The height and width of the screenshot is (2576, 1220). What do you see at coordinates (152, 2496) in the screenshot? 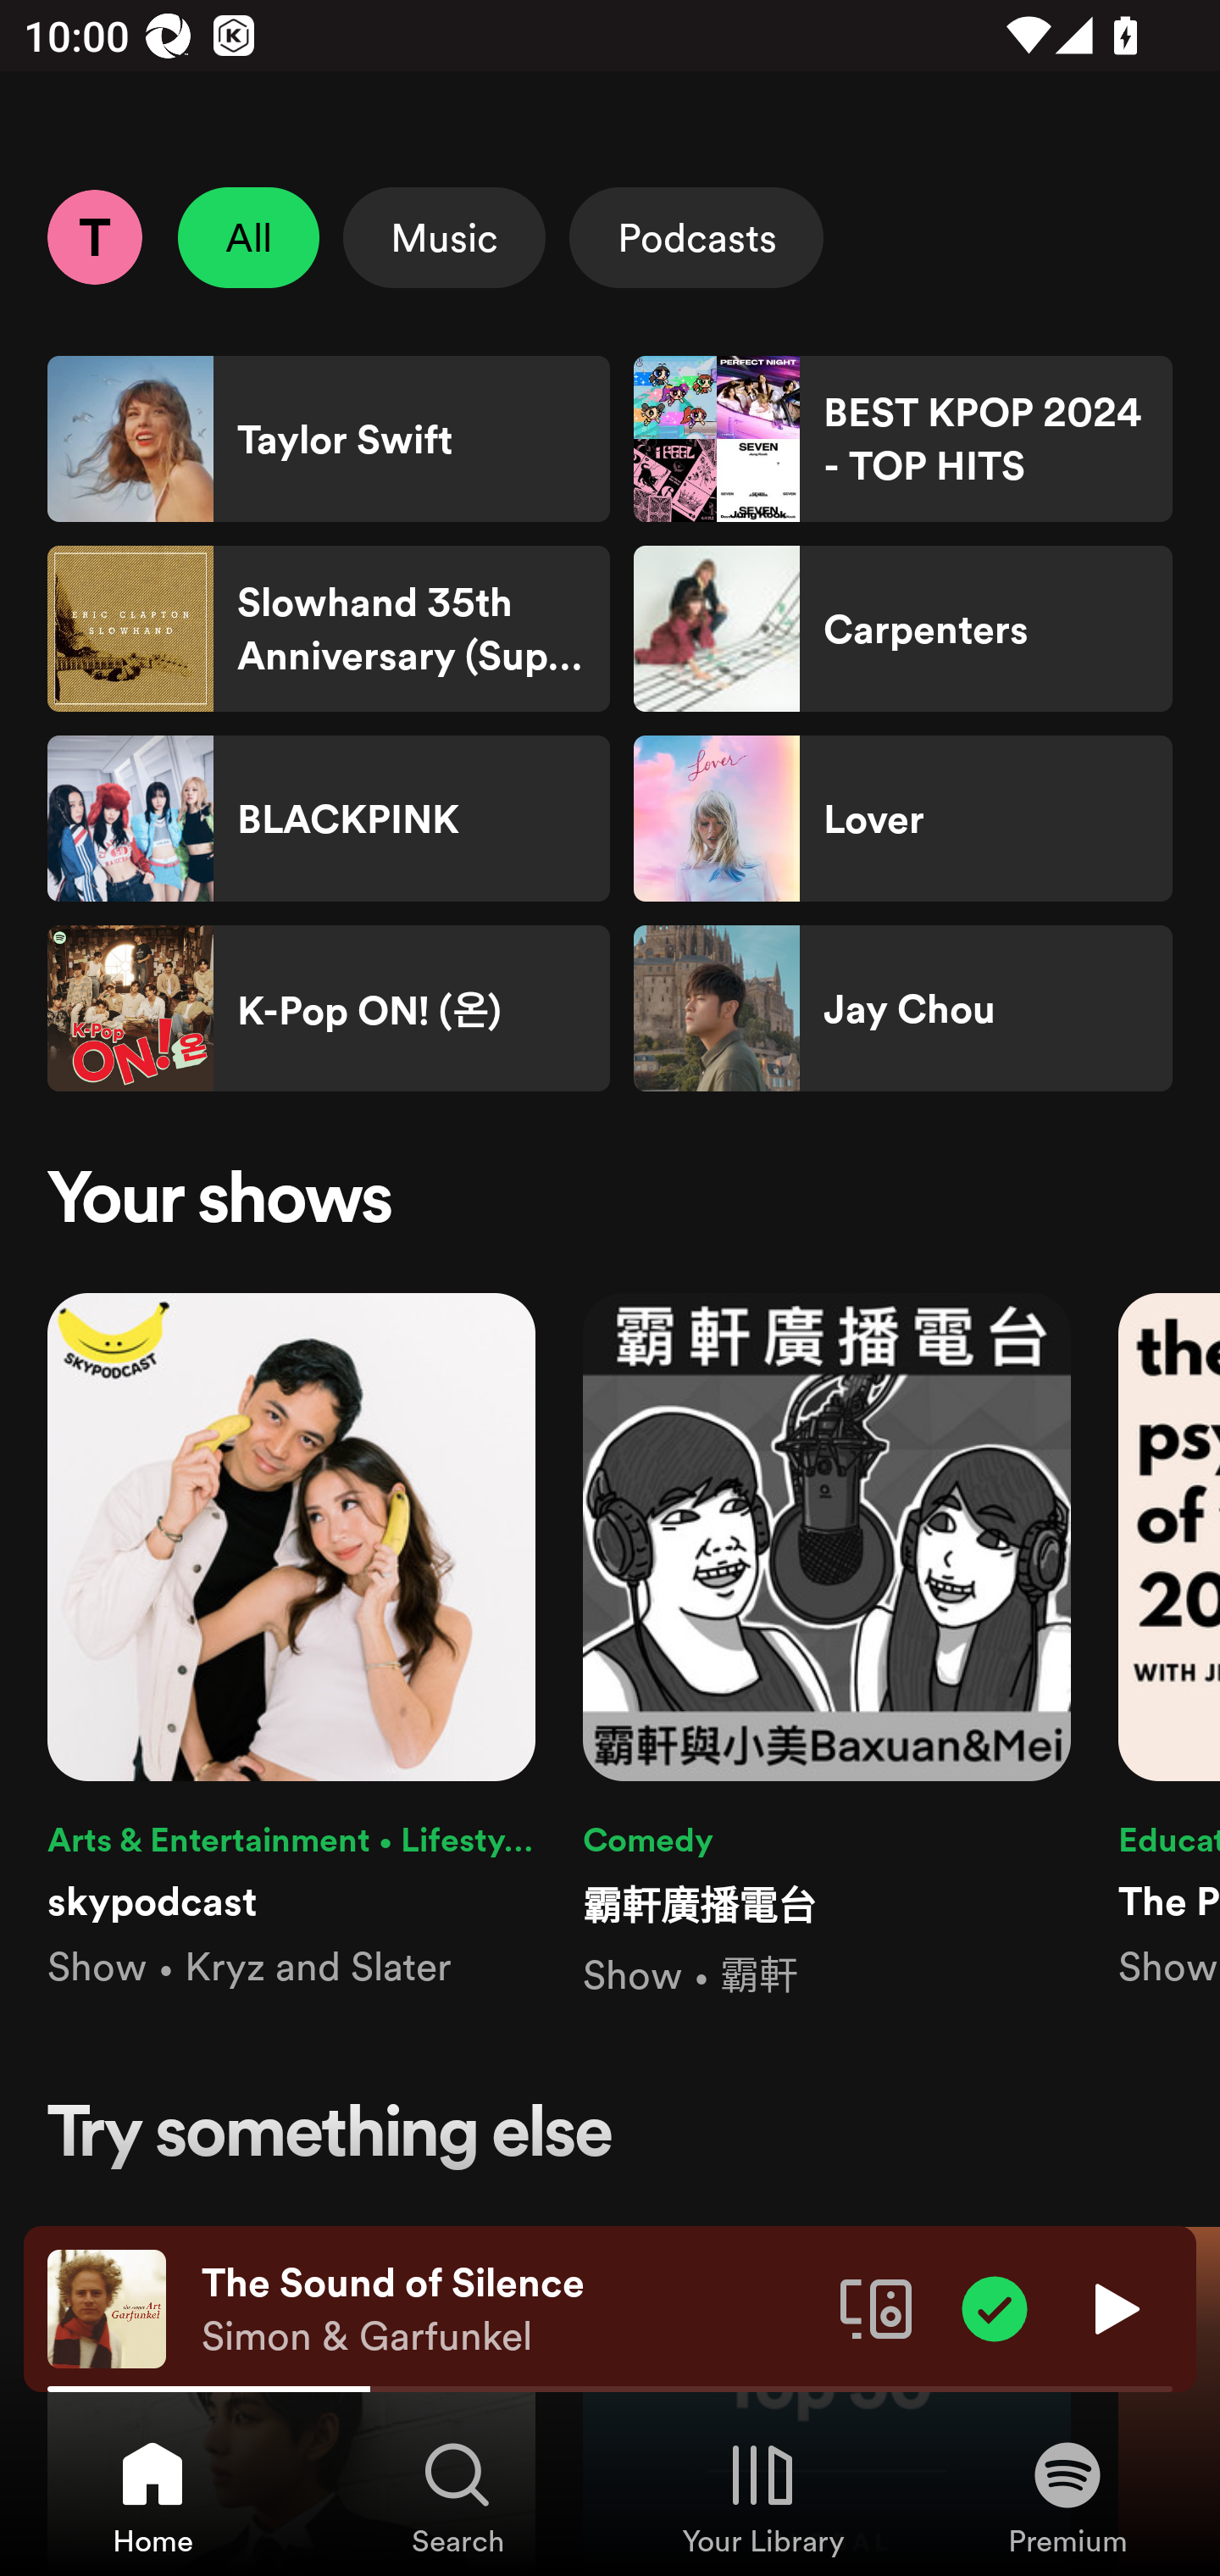
I see `Home, Tab 1 of 4 Home Home` at bounding box center [152, 2496].